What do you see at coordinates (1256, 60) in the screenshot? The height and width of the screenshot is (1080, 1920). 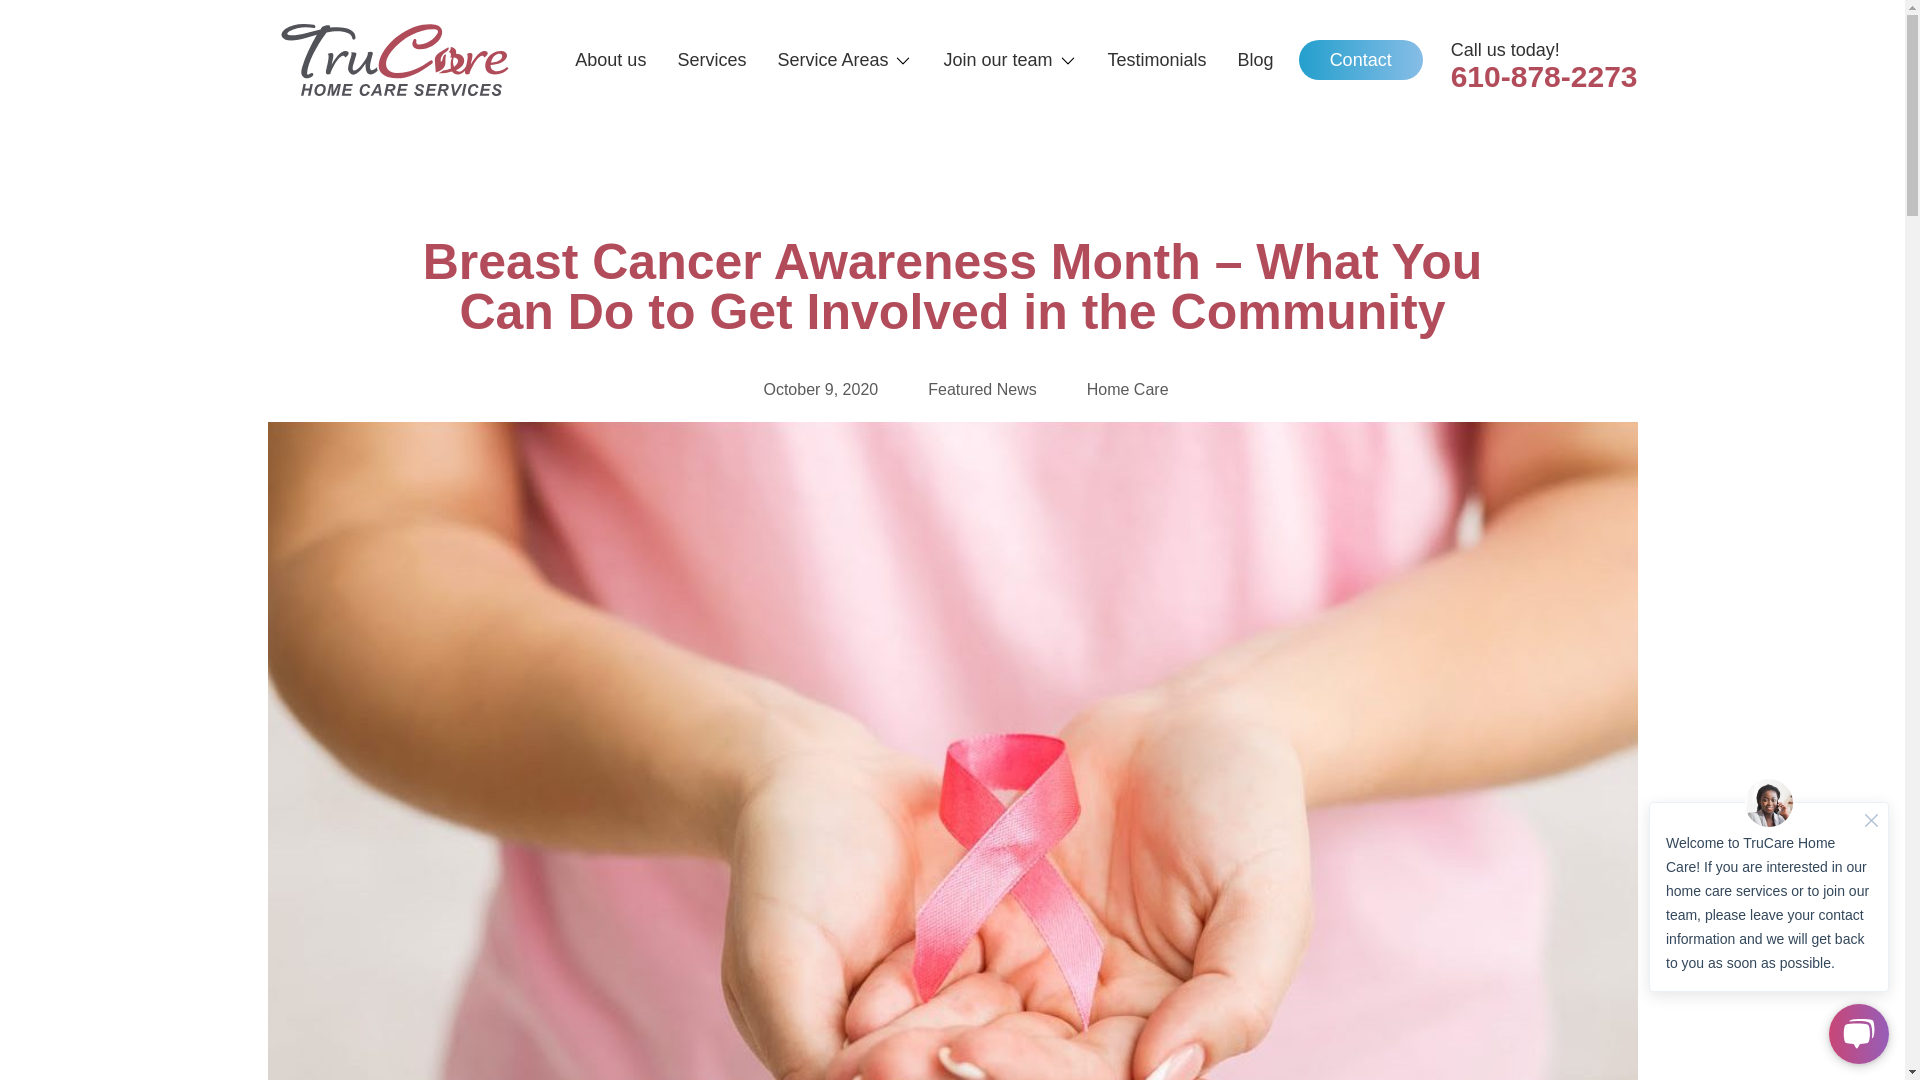 I see `Blog` at bounding box center [1256, 60].